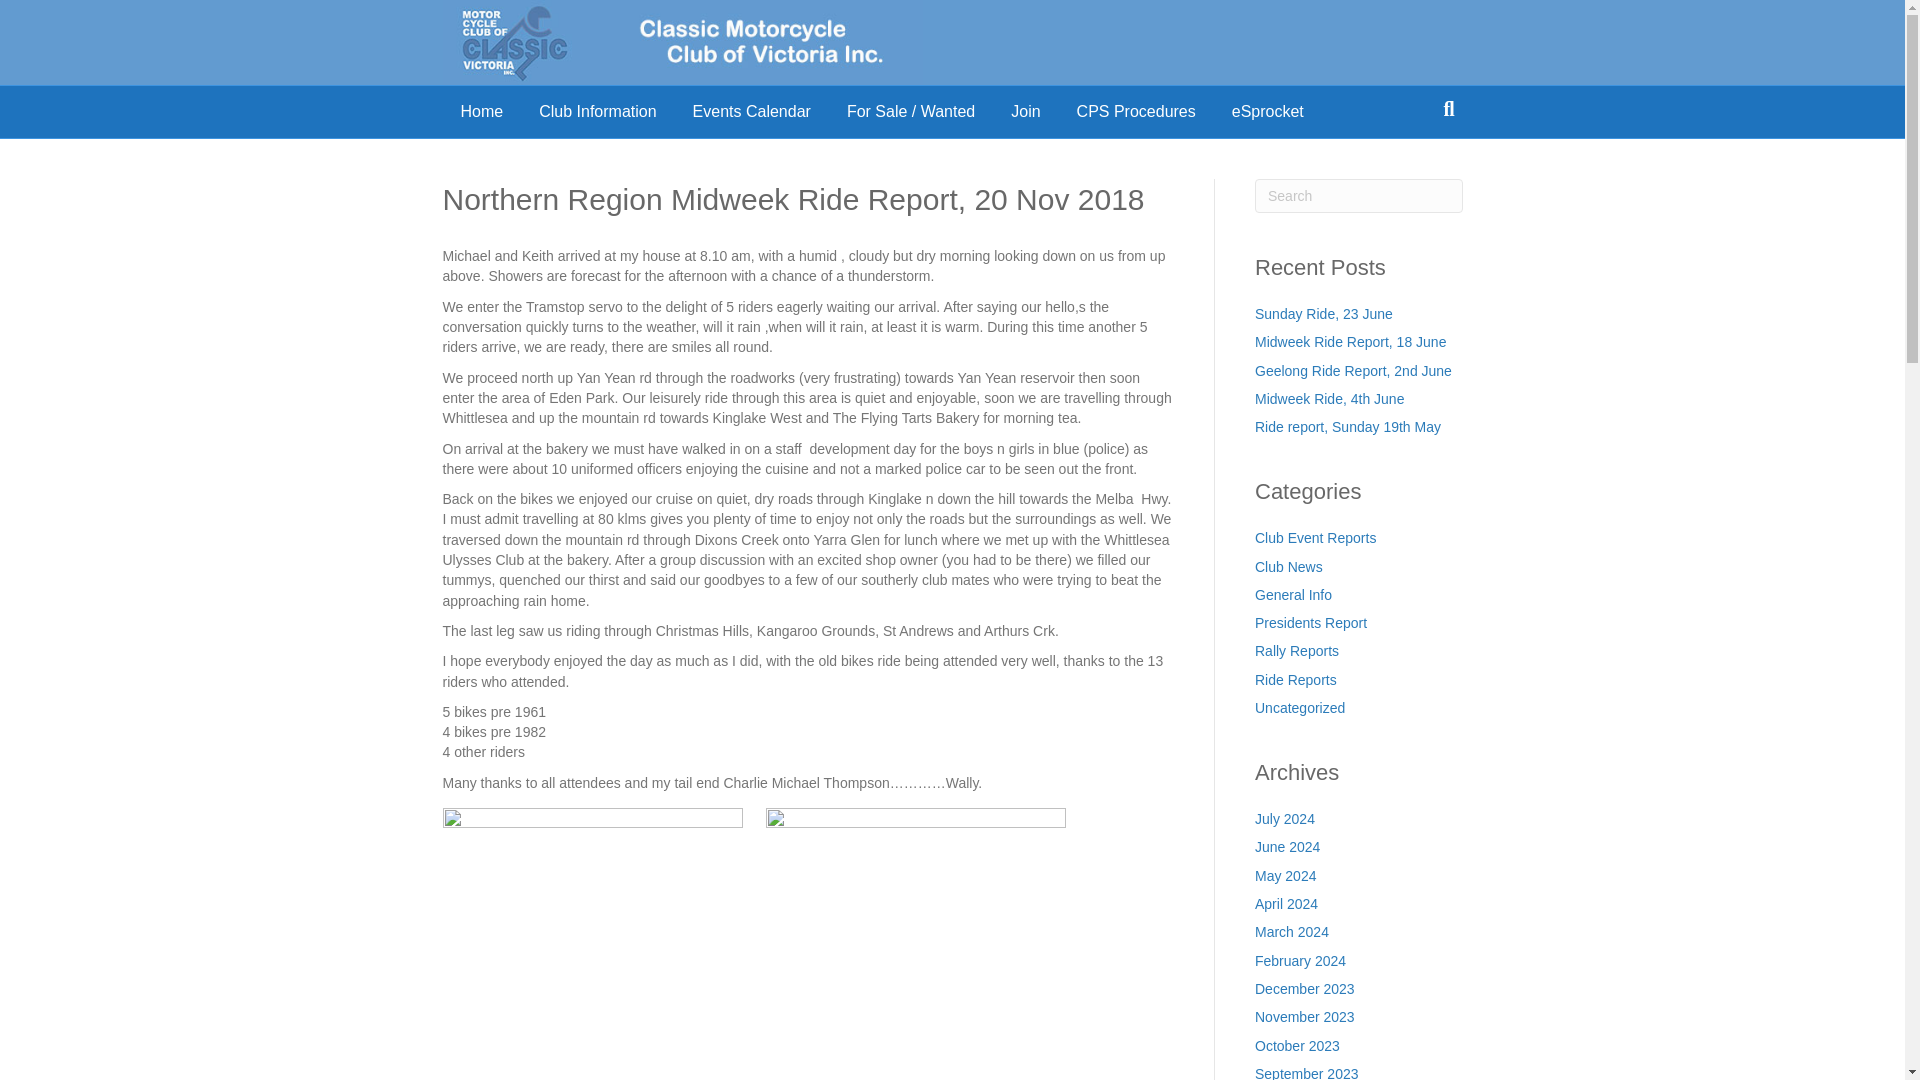 The height and width of the screenshot is (1080, 1920). What do you see at coordinates (1268, 112) in the screenshot?
I see `eSprocket` at bounding box center [1268, 112].